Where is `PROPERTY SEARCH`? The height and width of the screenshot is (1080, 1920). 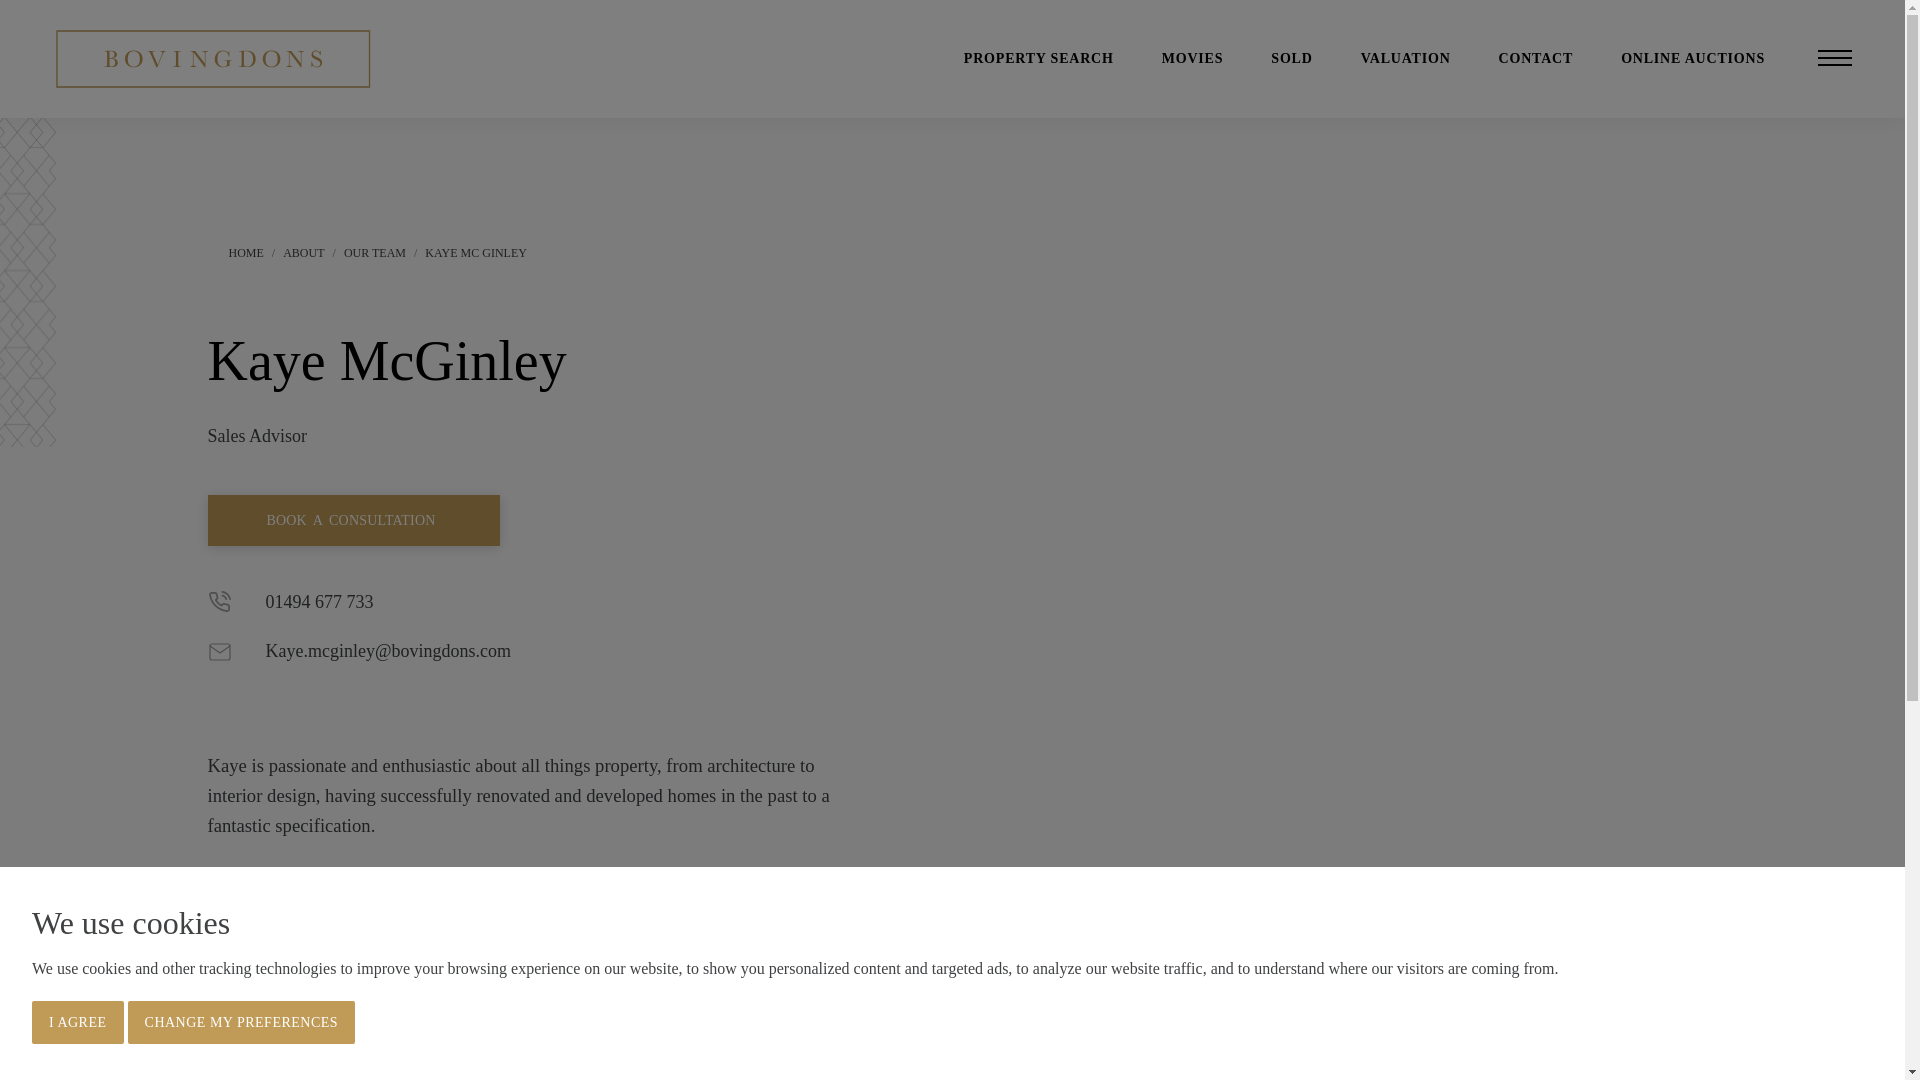 PROPERTY SEARCH is located at coordinates (1038, 58).